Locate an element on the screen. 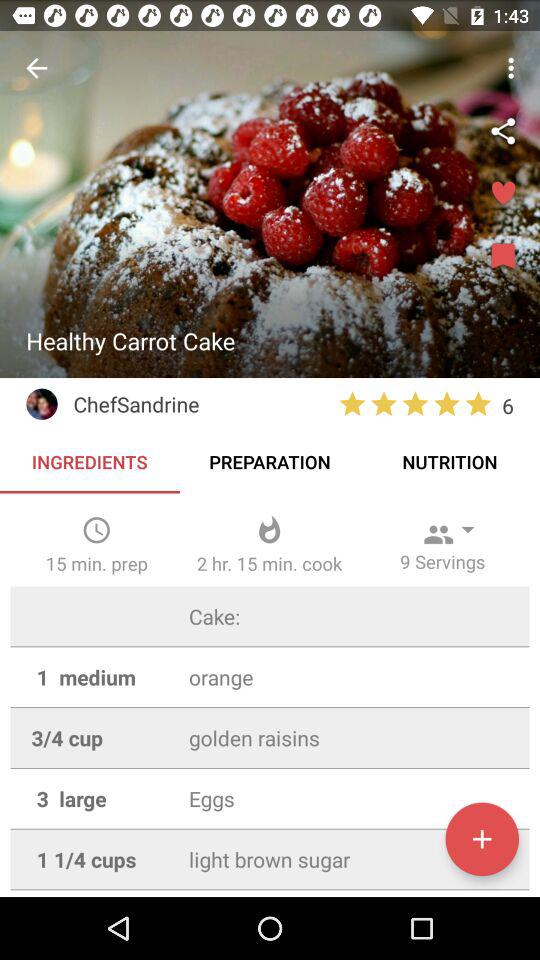 The image size is (540, 960). bookmark recipe is located at coordinates (503, 257).